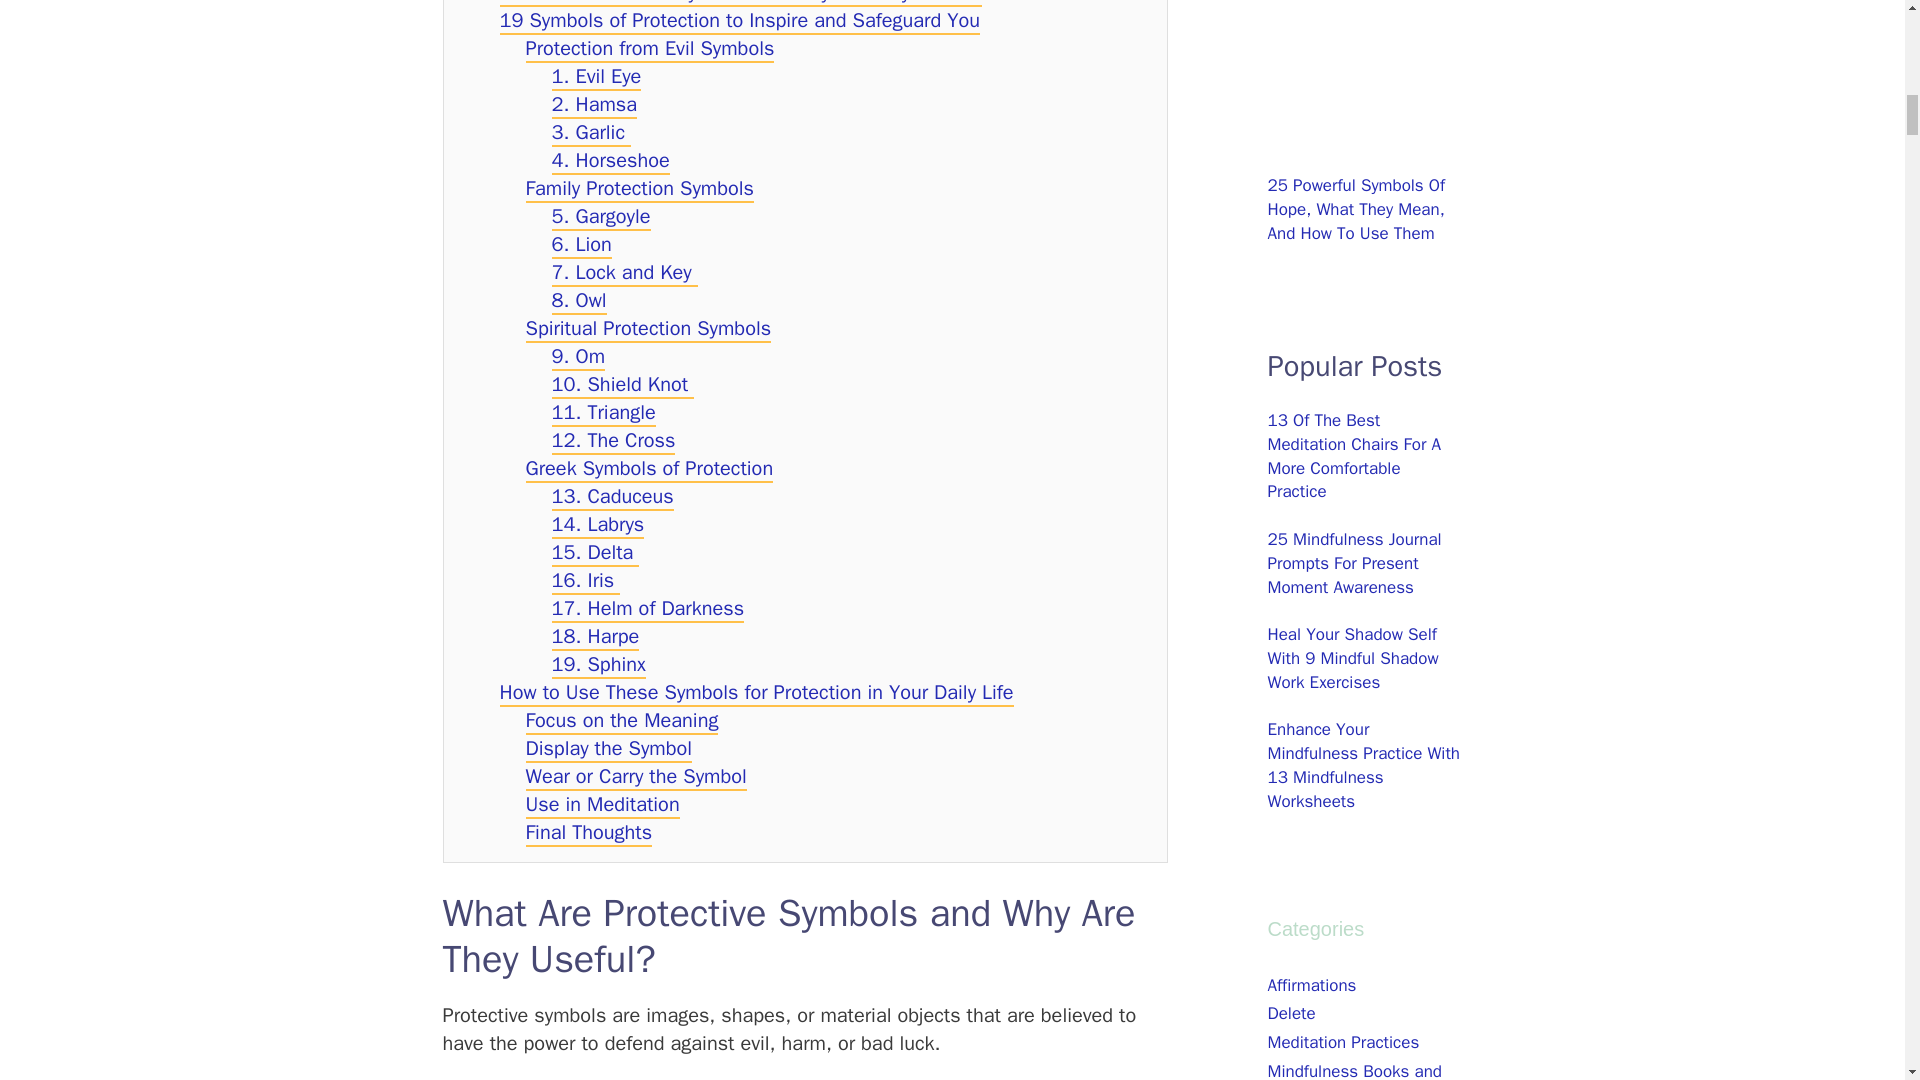 This screenshot has width=1920, height=1080. I want to click on 15. Delta , so click(596, 554).